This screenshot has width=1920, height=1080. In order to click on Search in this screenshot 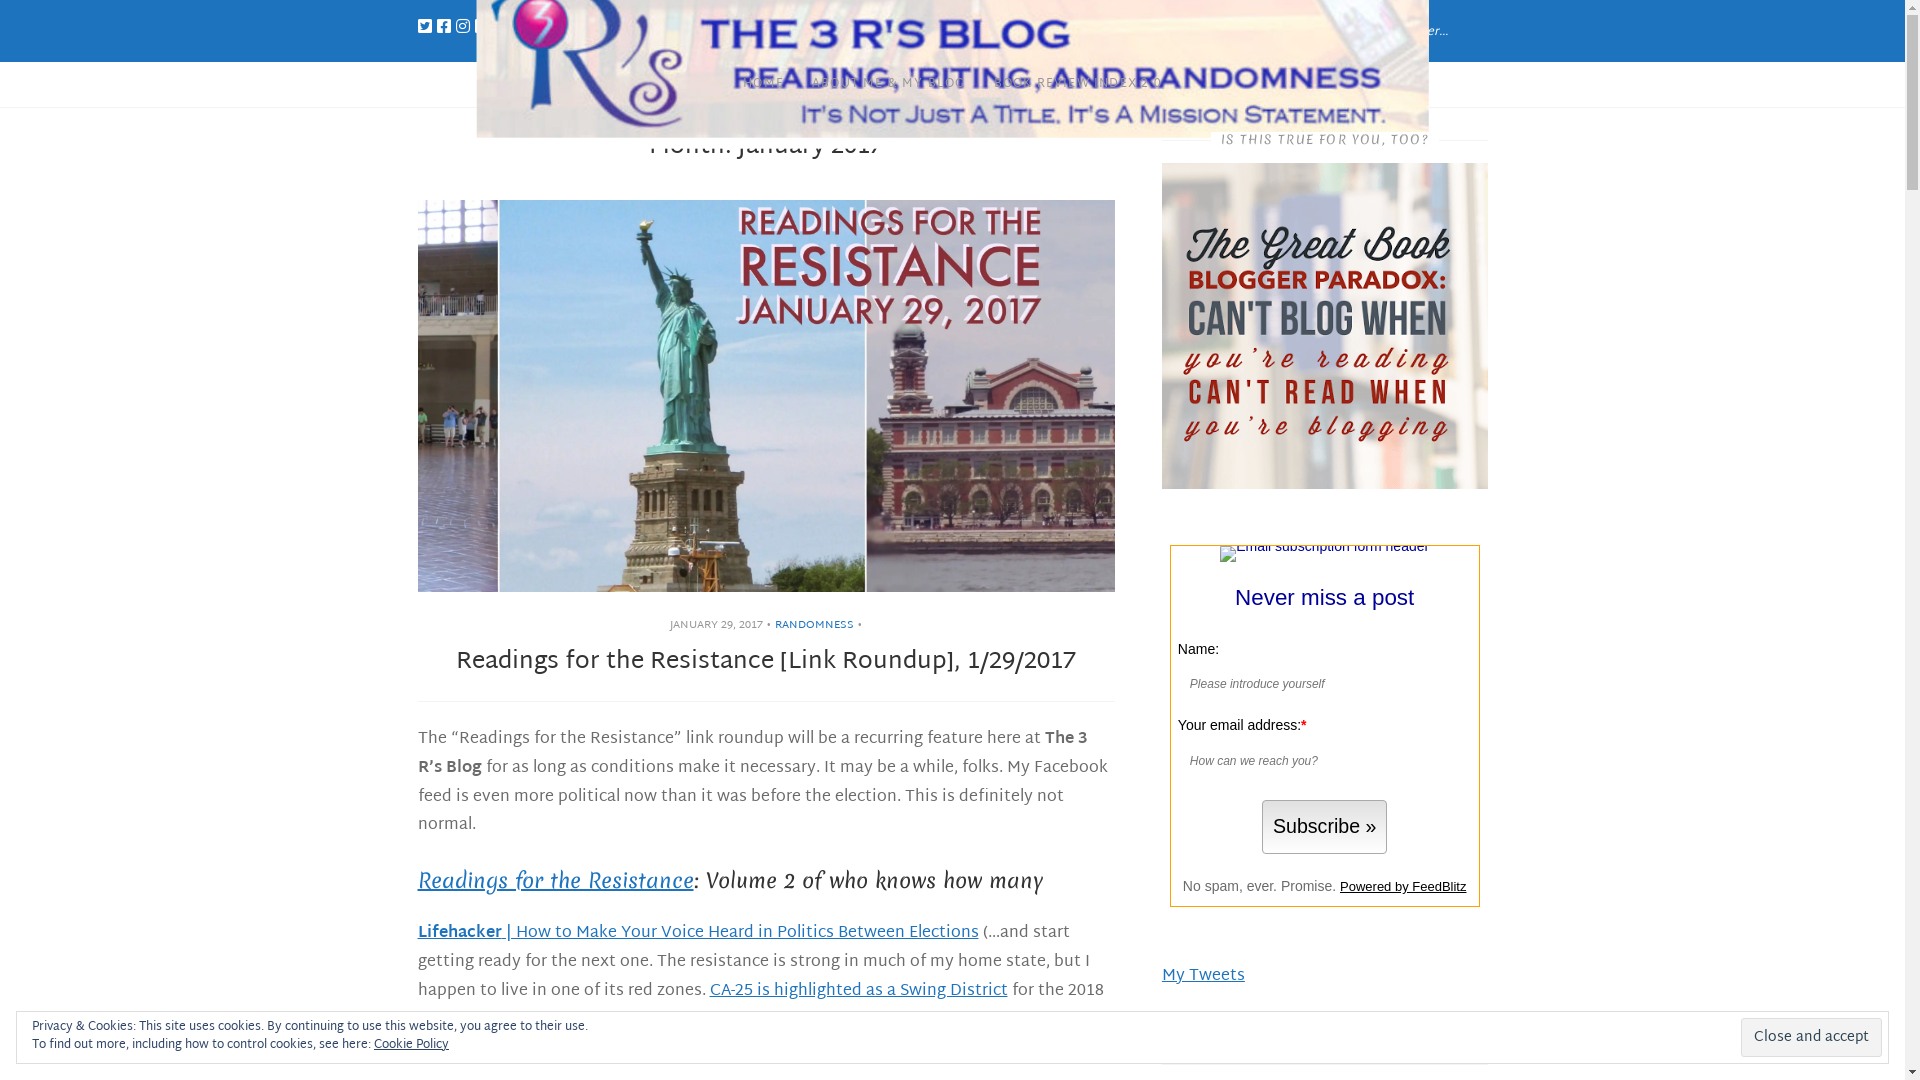, I will do `click(1506, 24)`.